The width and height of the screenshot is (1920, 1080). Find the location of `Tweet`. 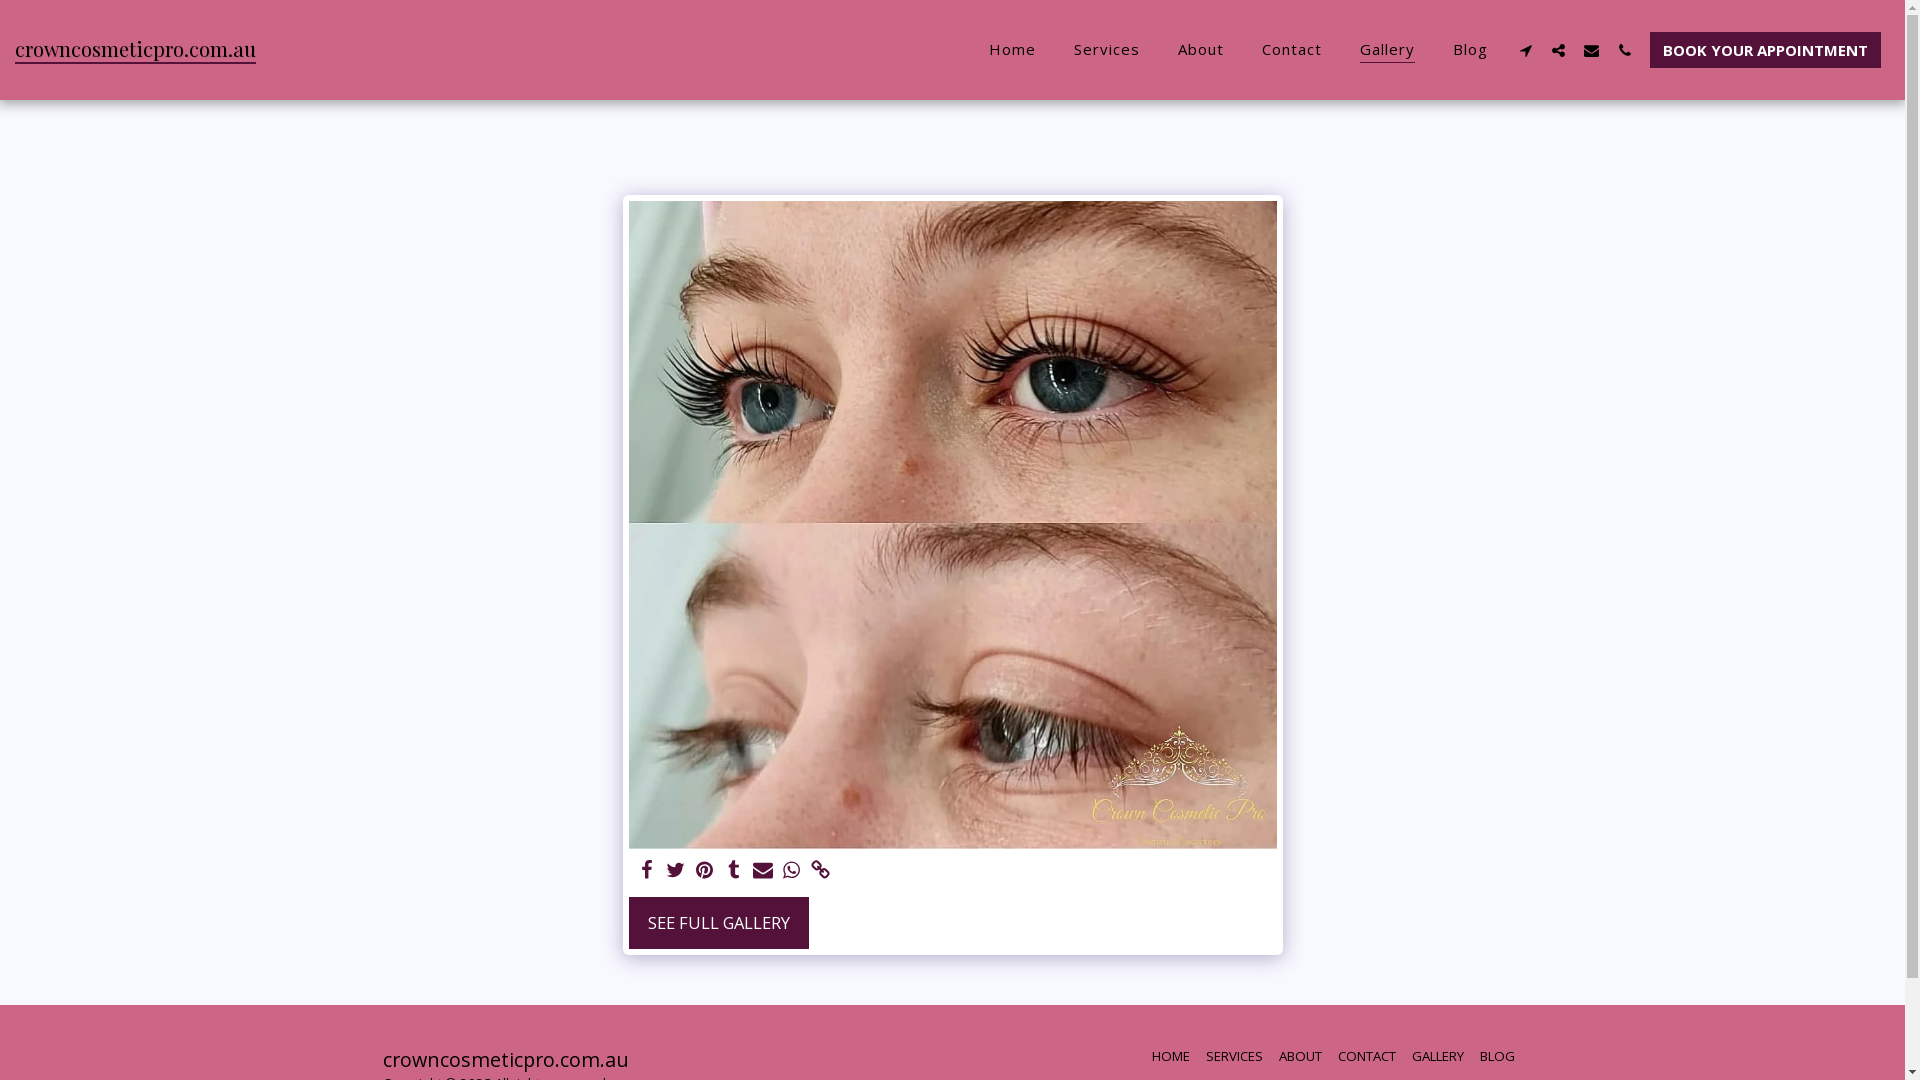

Tweet is located at coordinates (676, 870).